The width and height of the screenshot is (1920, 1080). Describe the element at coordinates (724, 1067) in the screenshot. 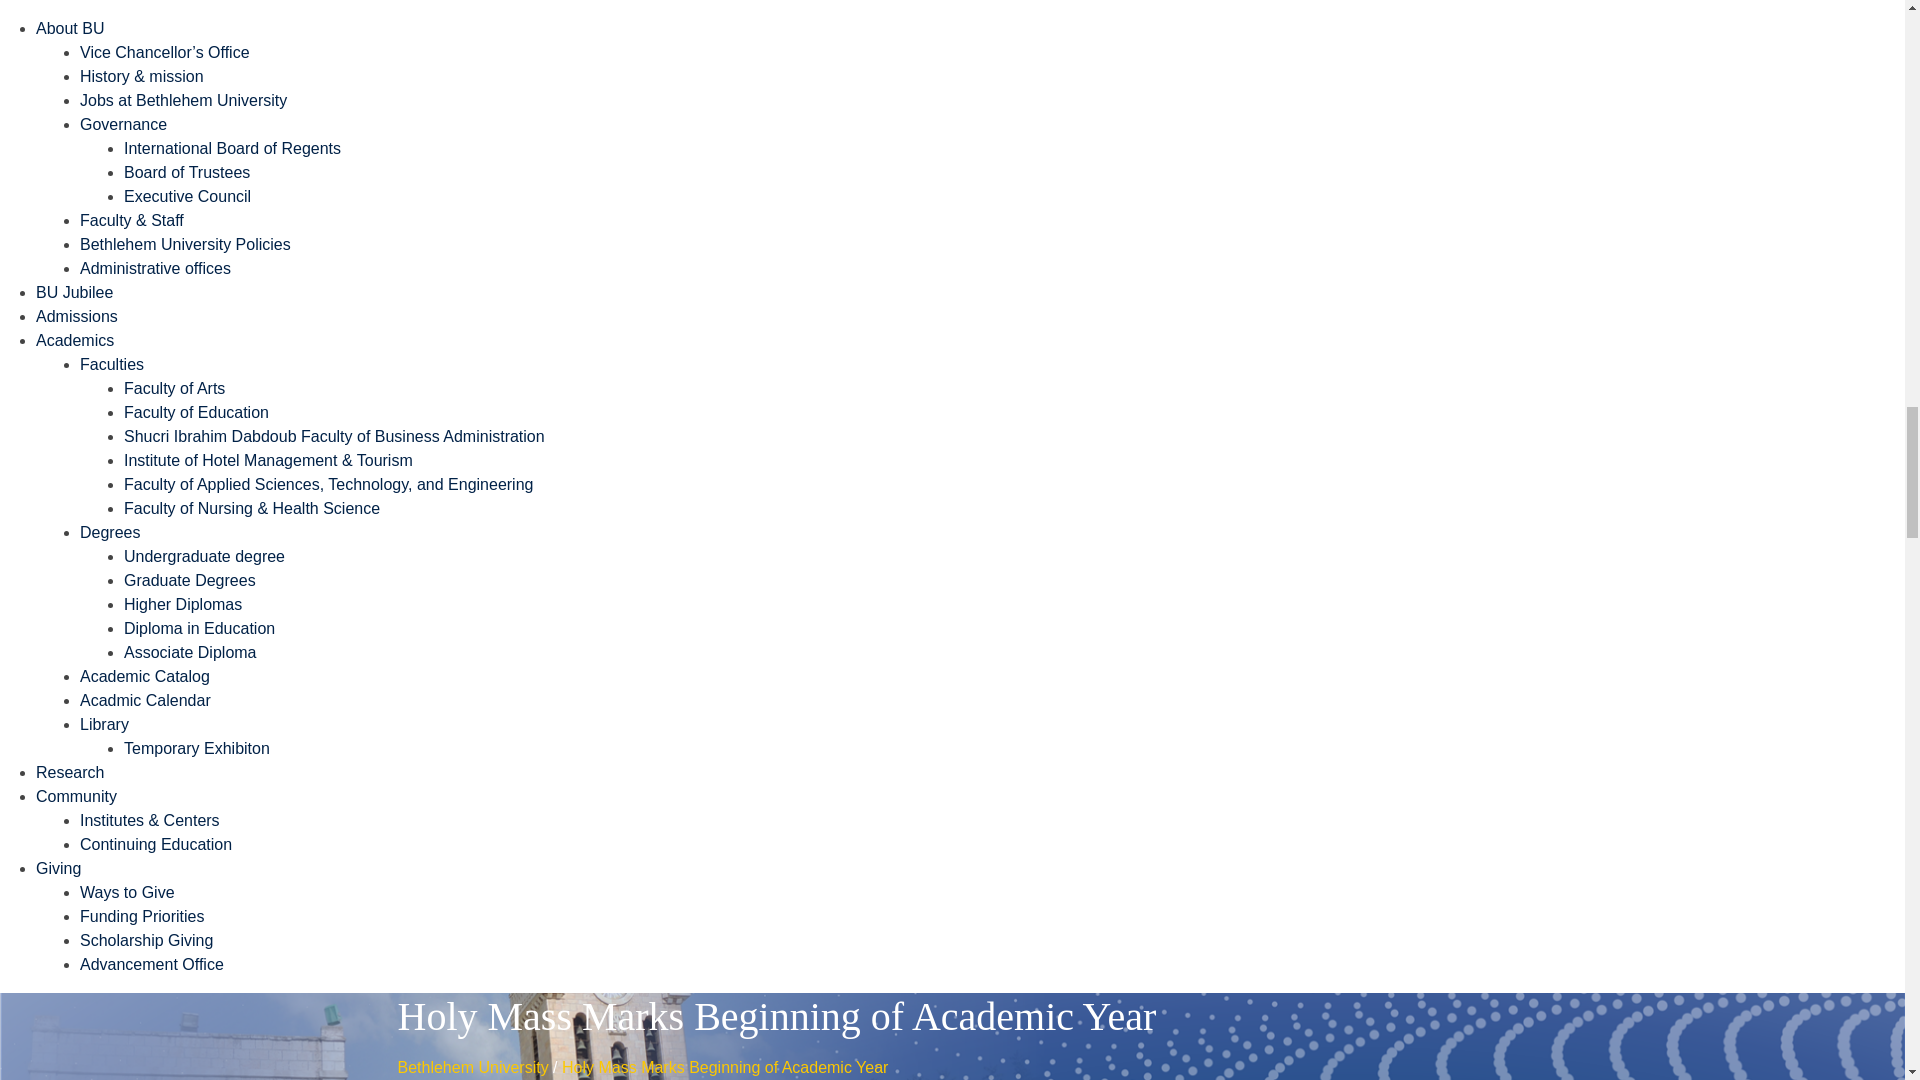

I see `Go to Holy Mass Marks Beginning of Academic Year.` at that location.